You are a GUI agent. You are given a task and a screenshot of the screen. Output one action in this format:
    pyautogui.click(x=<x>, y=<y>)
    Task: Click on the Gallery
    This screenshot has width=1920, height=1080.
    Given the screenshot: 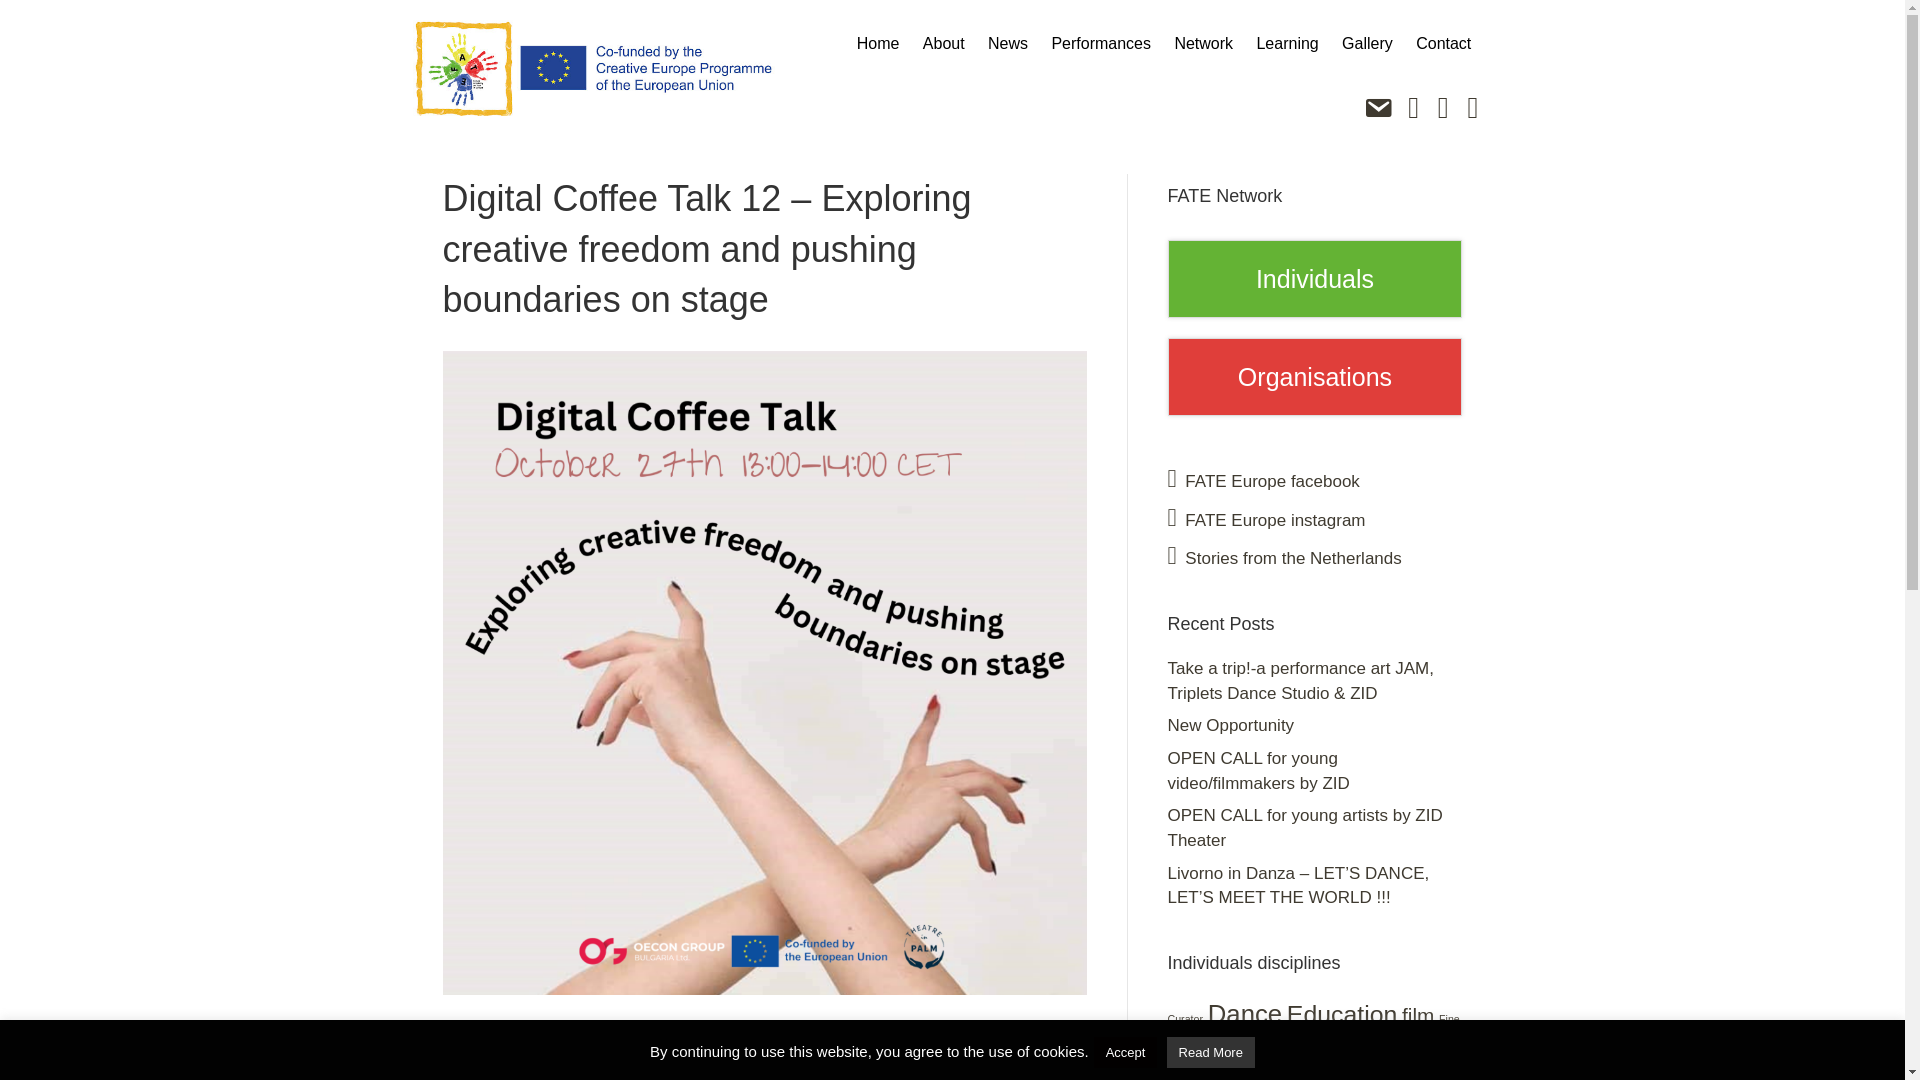 What is the action you would take?
    pyautogui.click(x=1366, y=43)
    